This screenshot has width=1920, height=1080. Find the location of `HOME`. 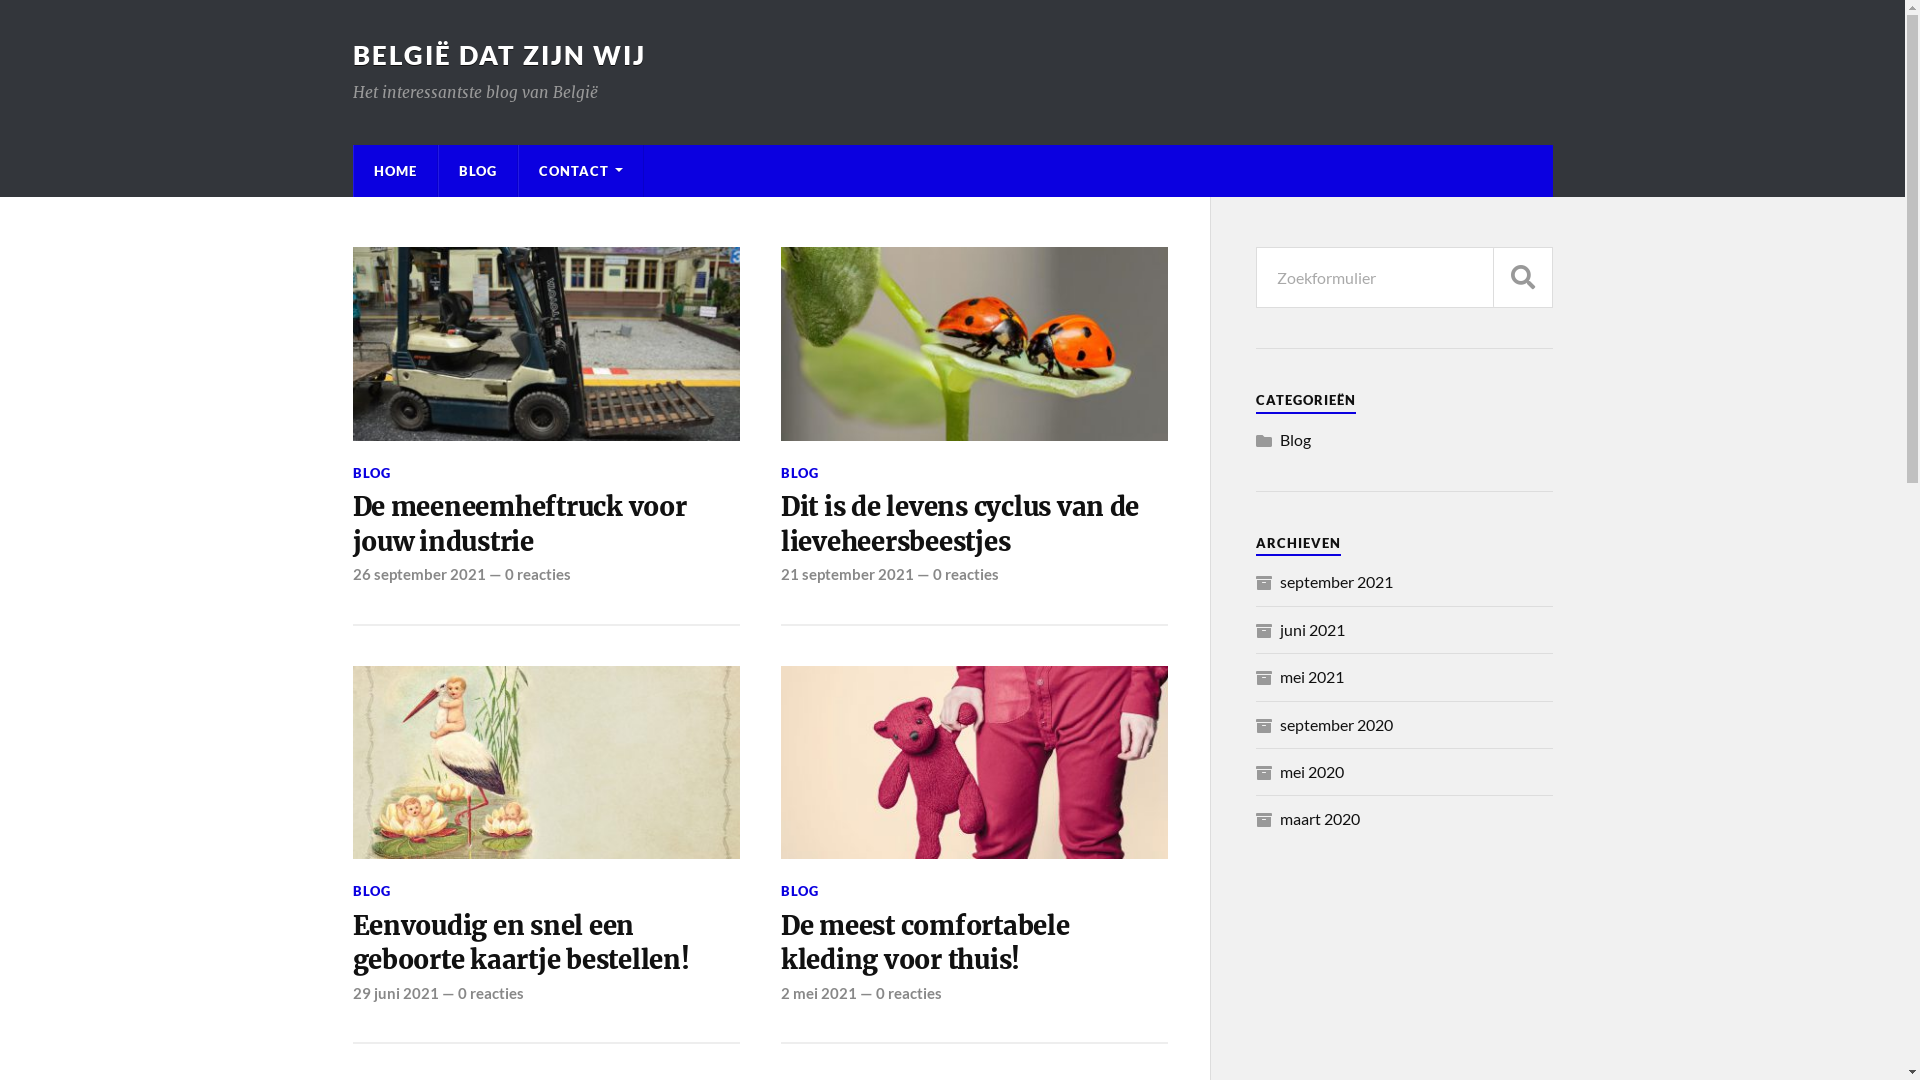

HOME is located at coordinates (396, 172).